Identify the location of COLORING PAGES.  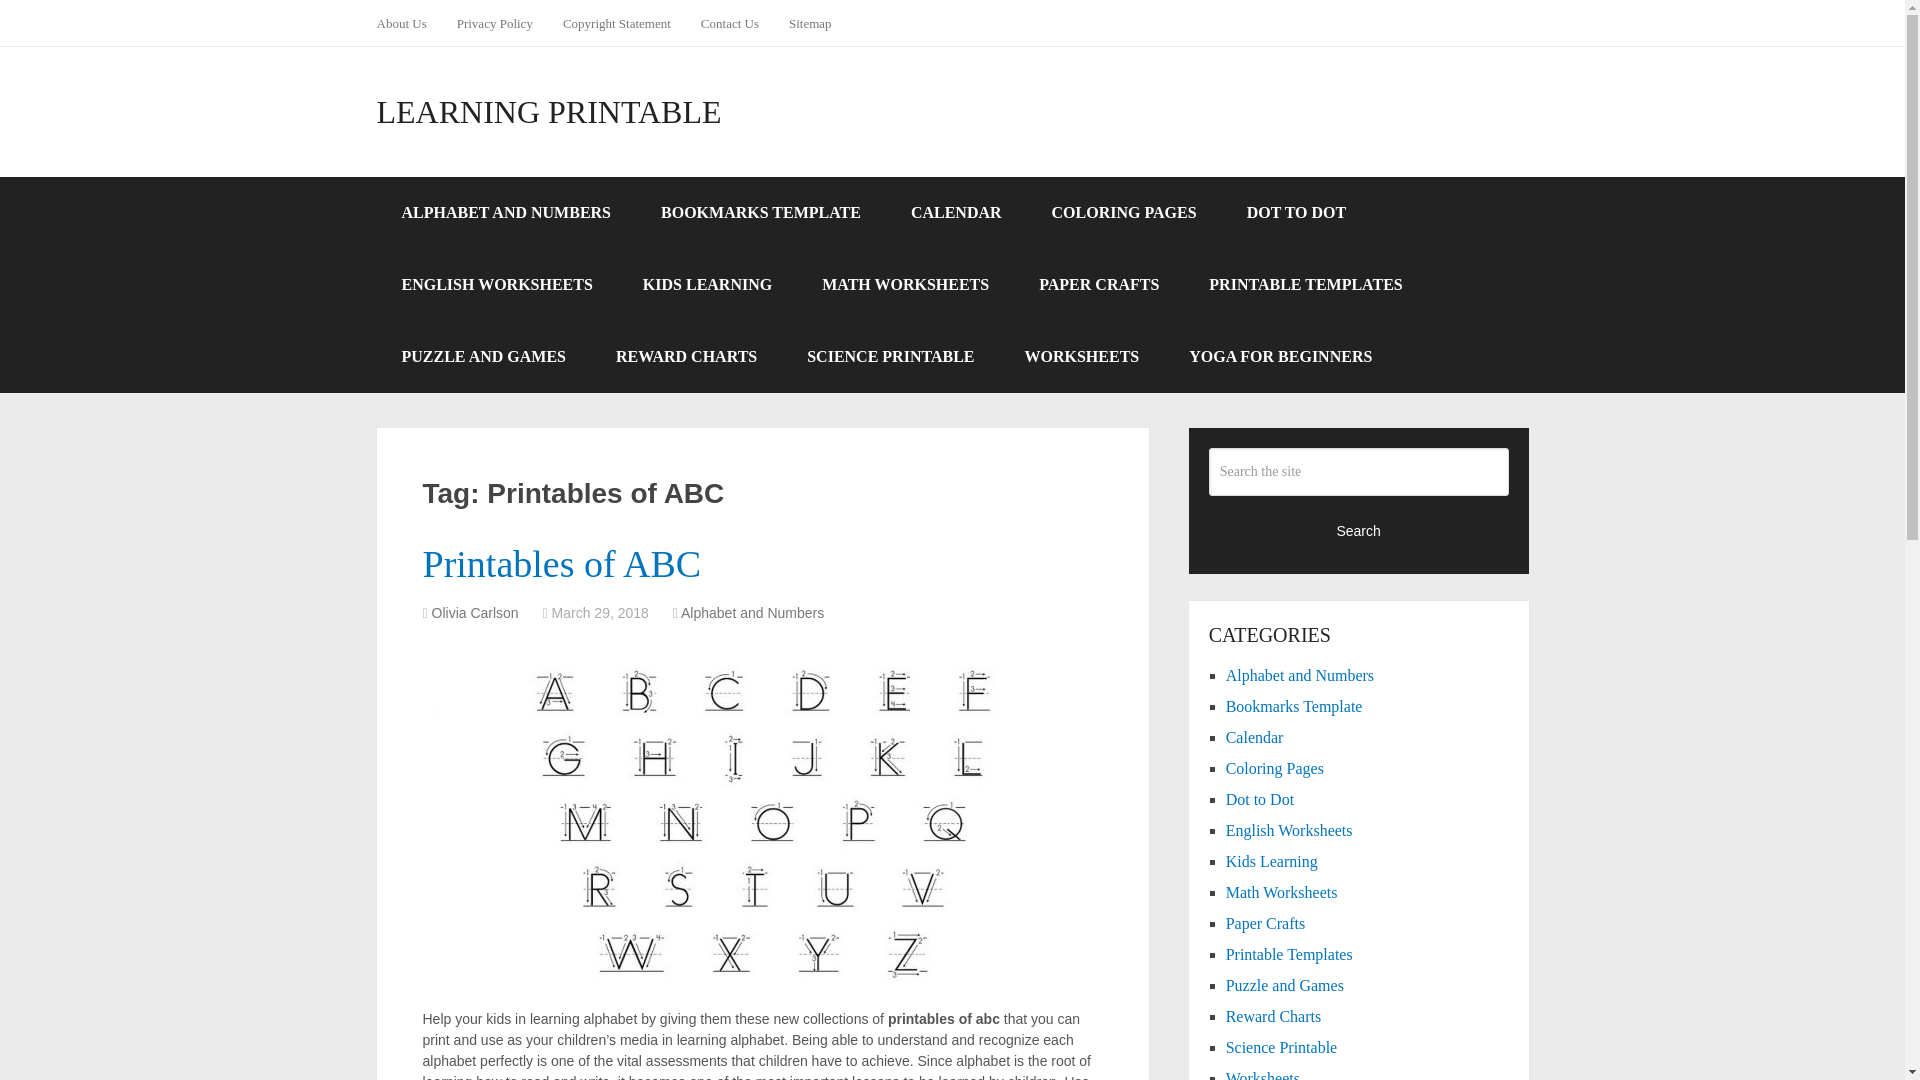
(1124, 213).